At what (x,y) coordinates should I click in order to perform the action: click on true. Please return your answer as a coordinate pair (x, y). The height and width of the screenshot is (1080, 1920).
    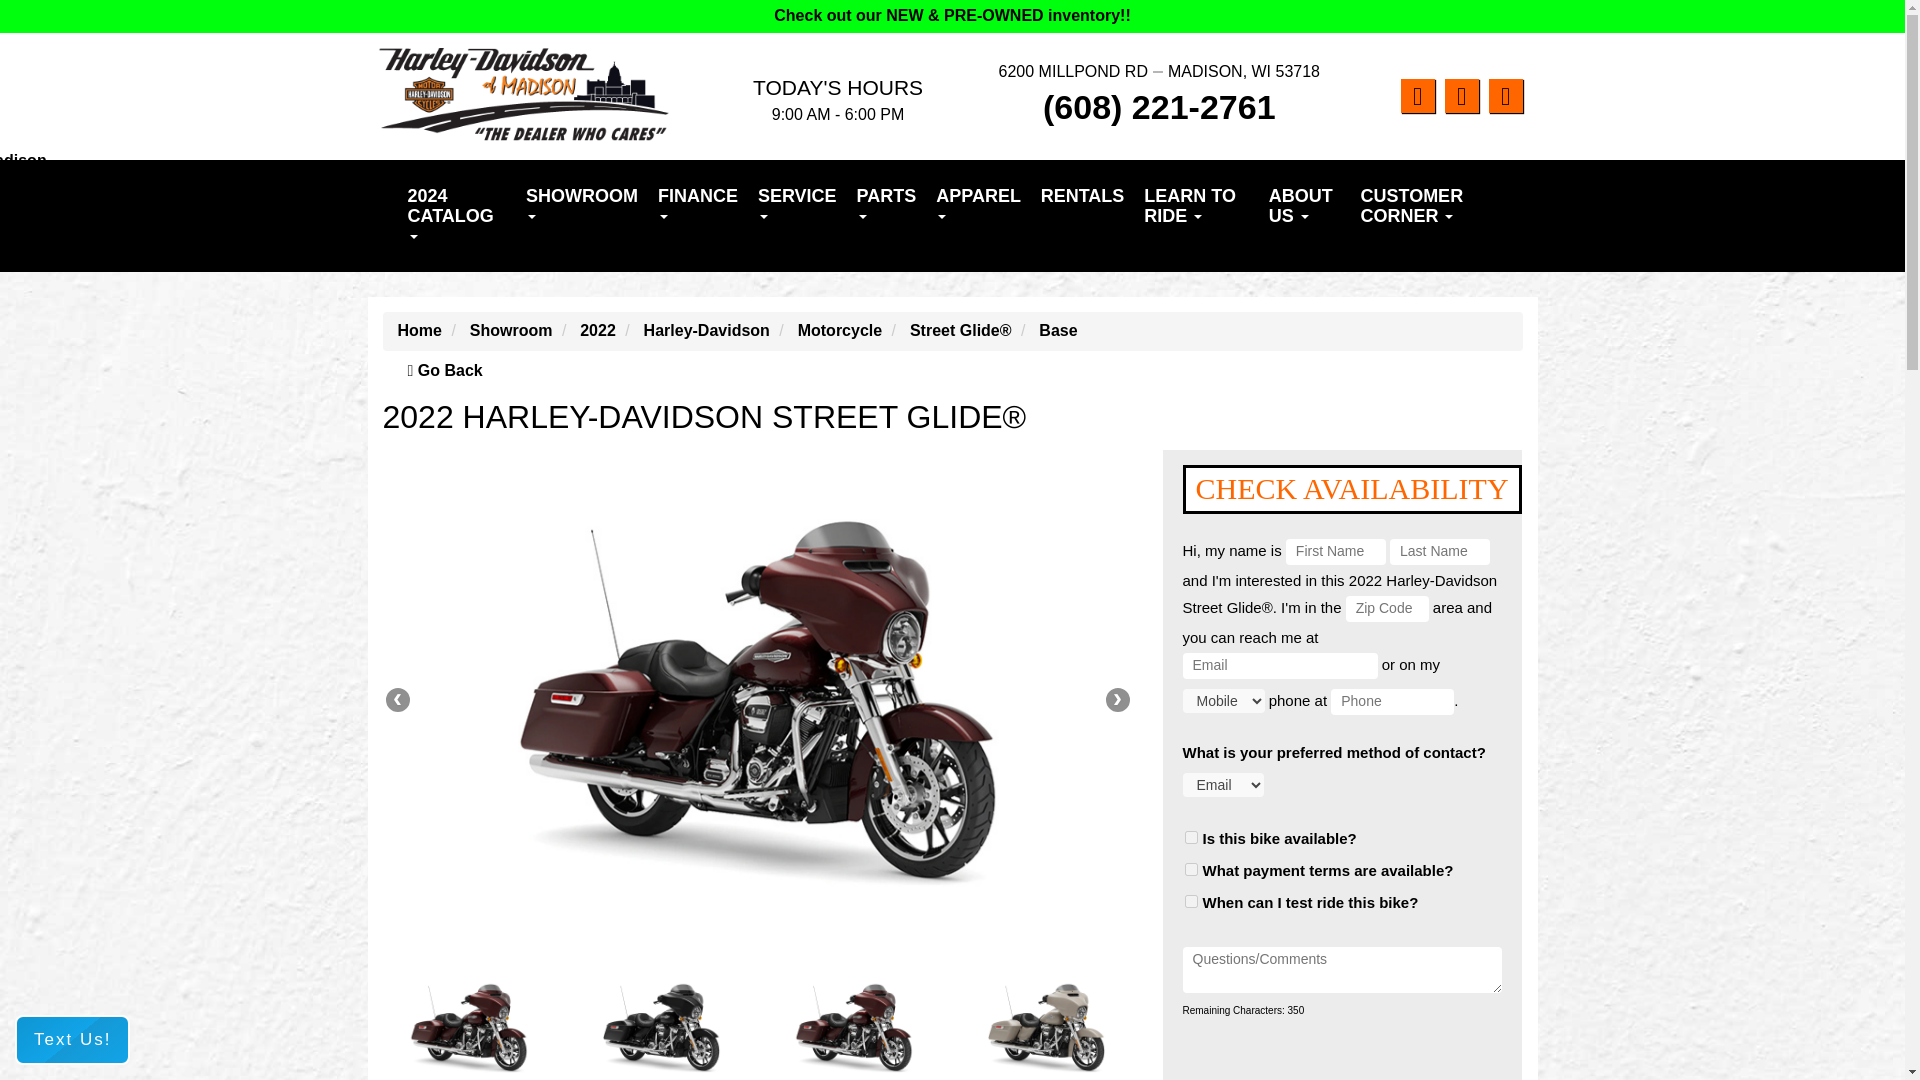
    Looking at the image, I should click on (1190, 902).